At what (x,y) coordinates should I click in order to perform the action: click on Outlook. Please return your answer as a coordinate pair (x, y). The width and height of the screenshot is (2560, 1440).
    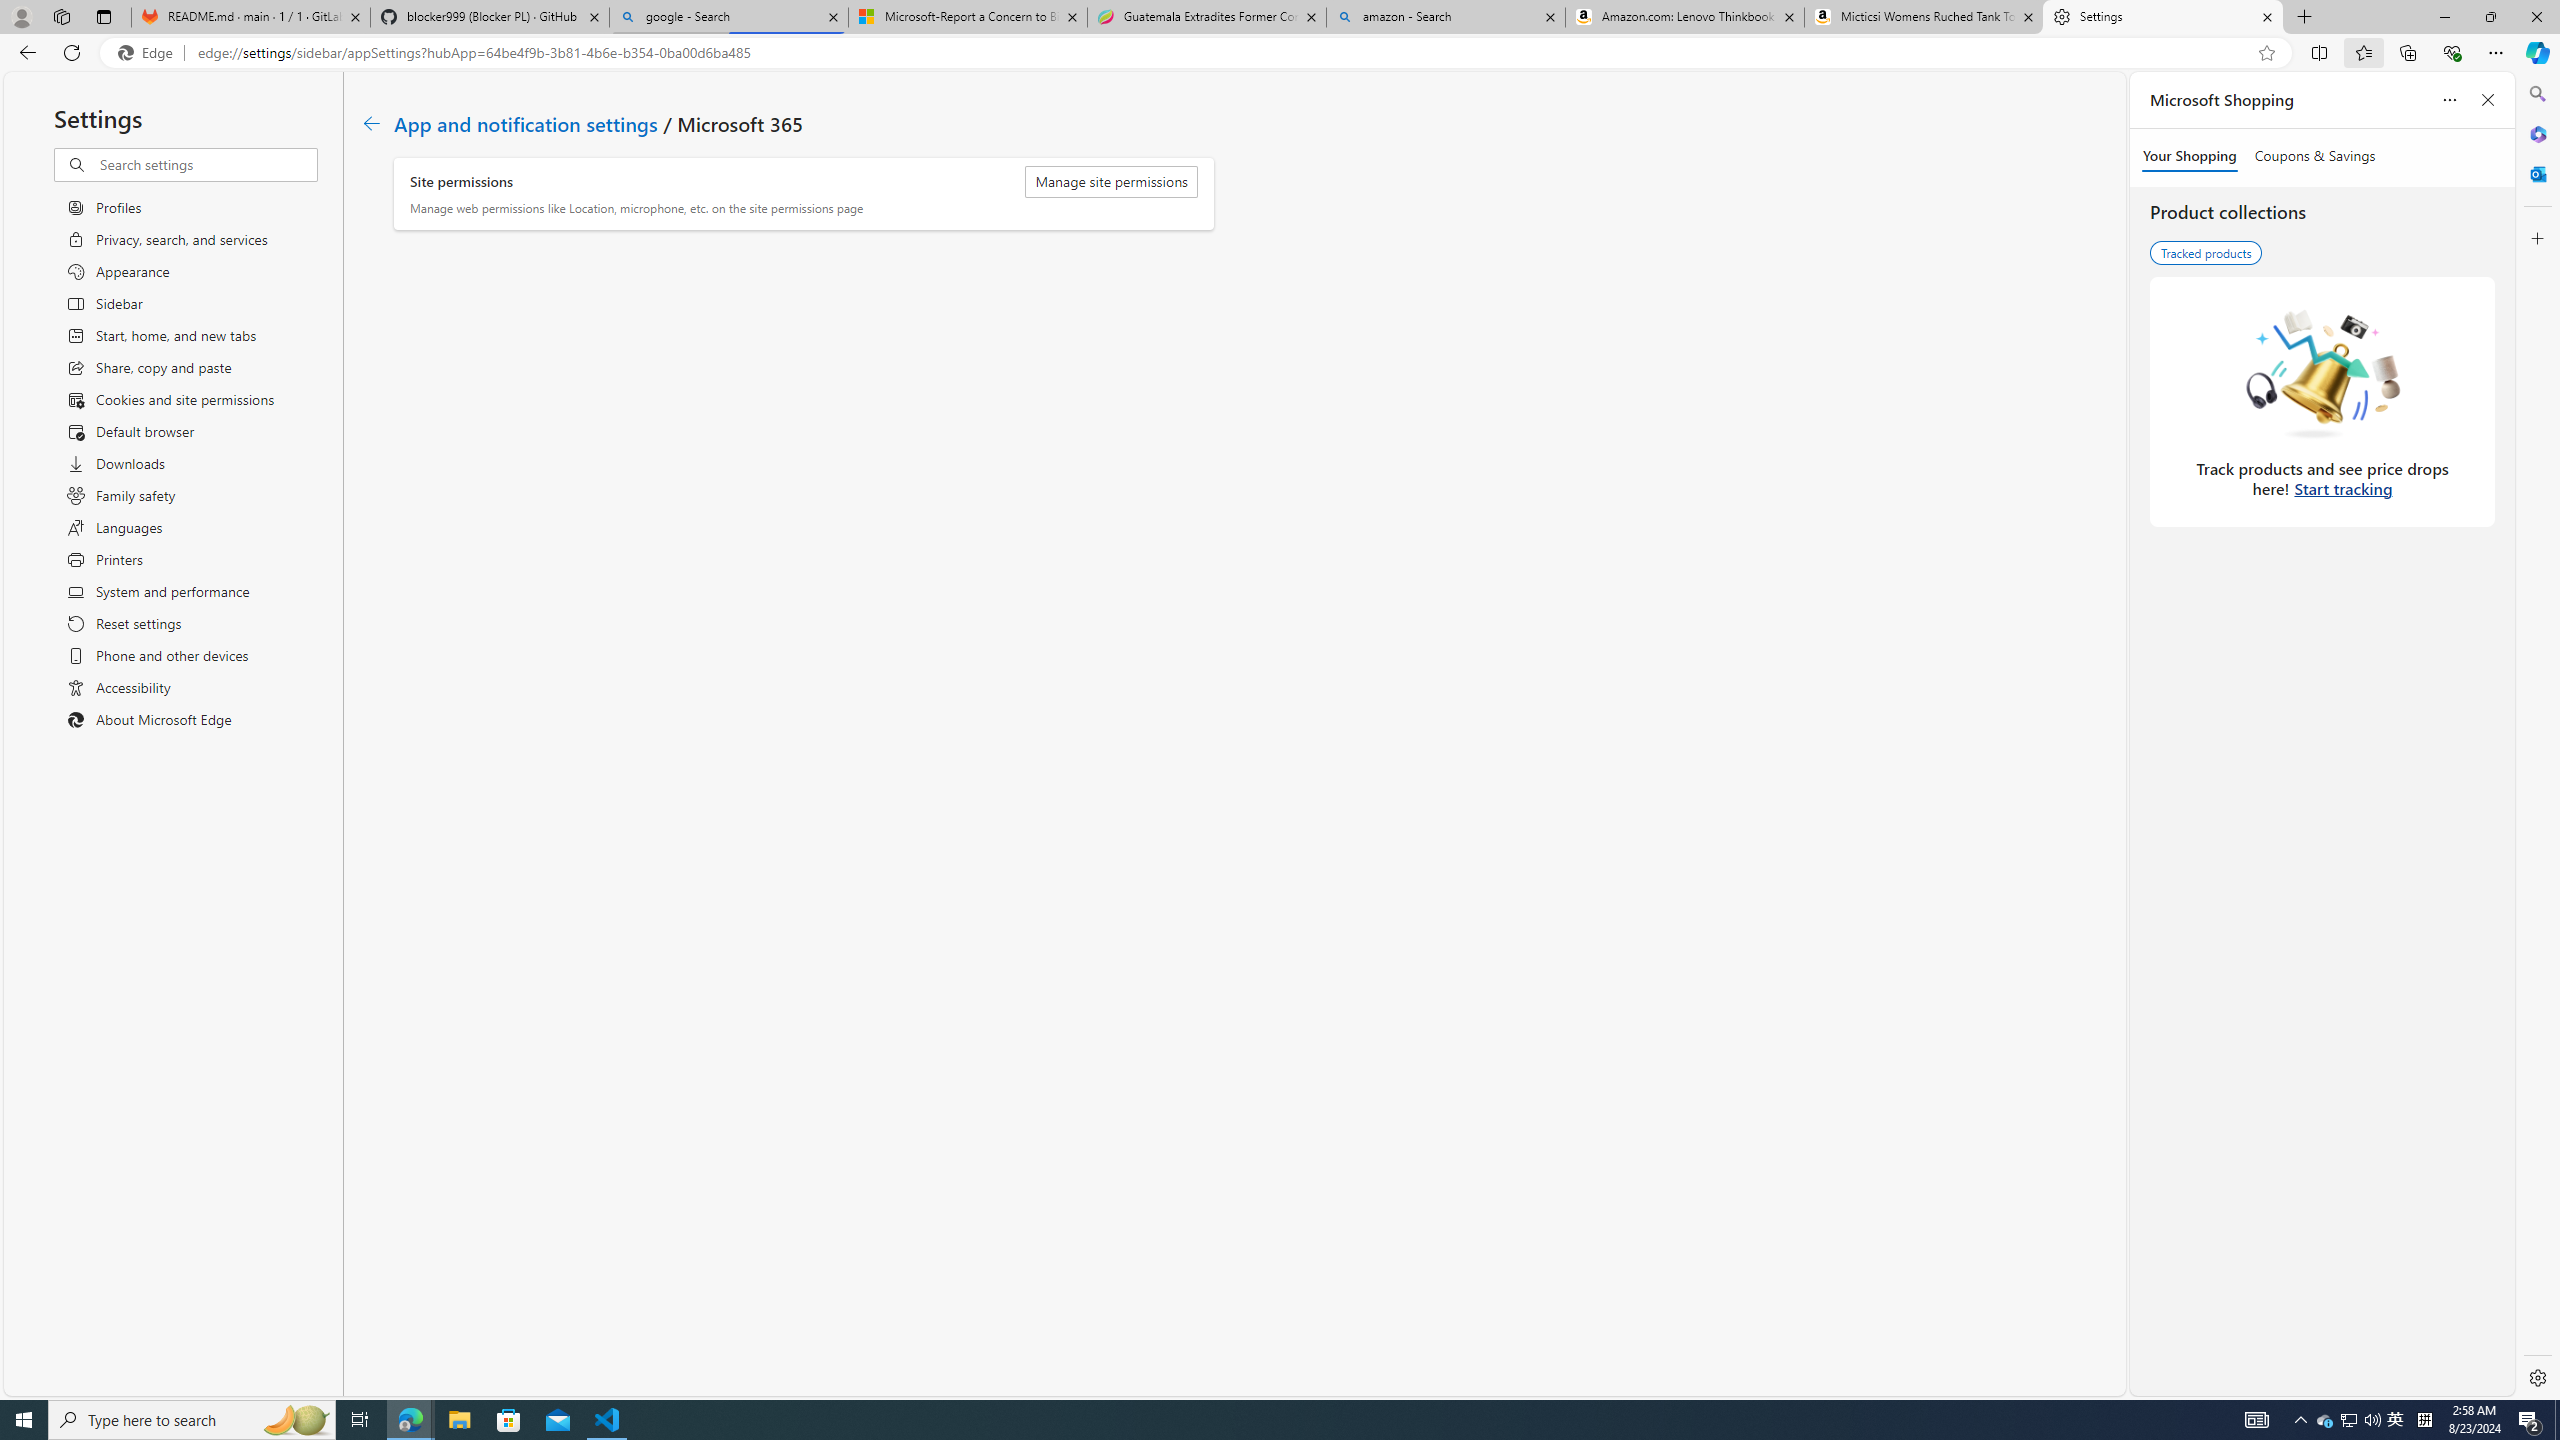
    Looking at the image, I should click on (2536, 173).